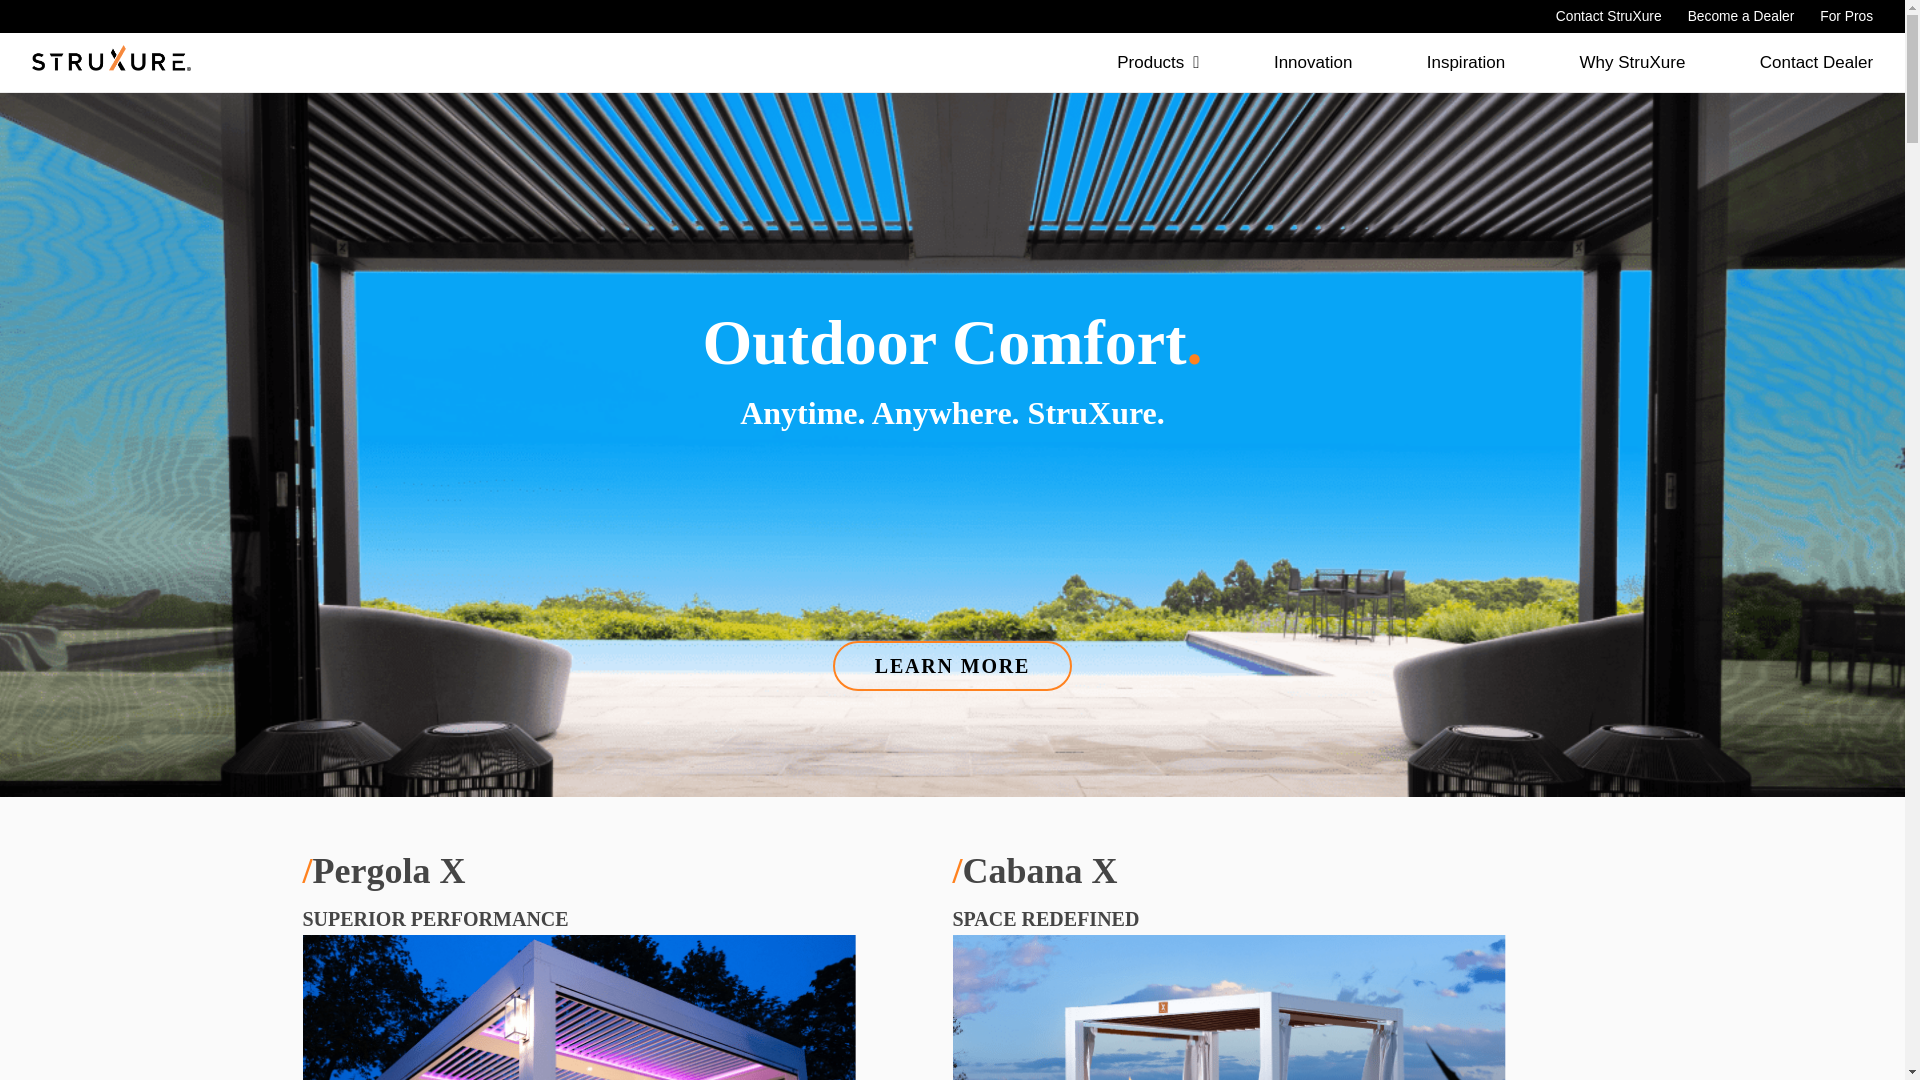 The width and height of the screenshot is (1920, 1080). Describe the element at coordinates (952, 666) in the screenshot. I see `LEARN MORE` at that location.